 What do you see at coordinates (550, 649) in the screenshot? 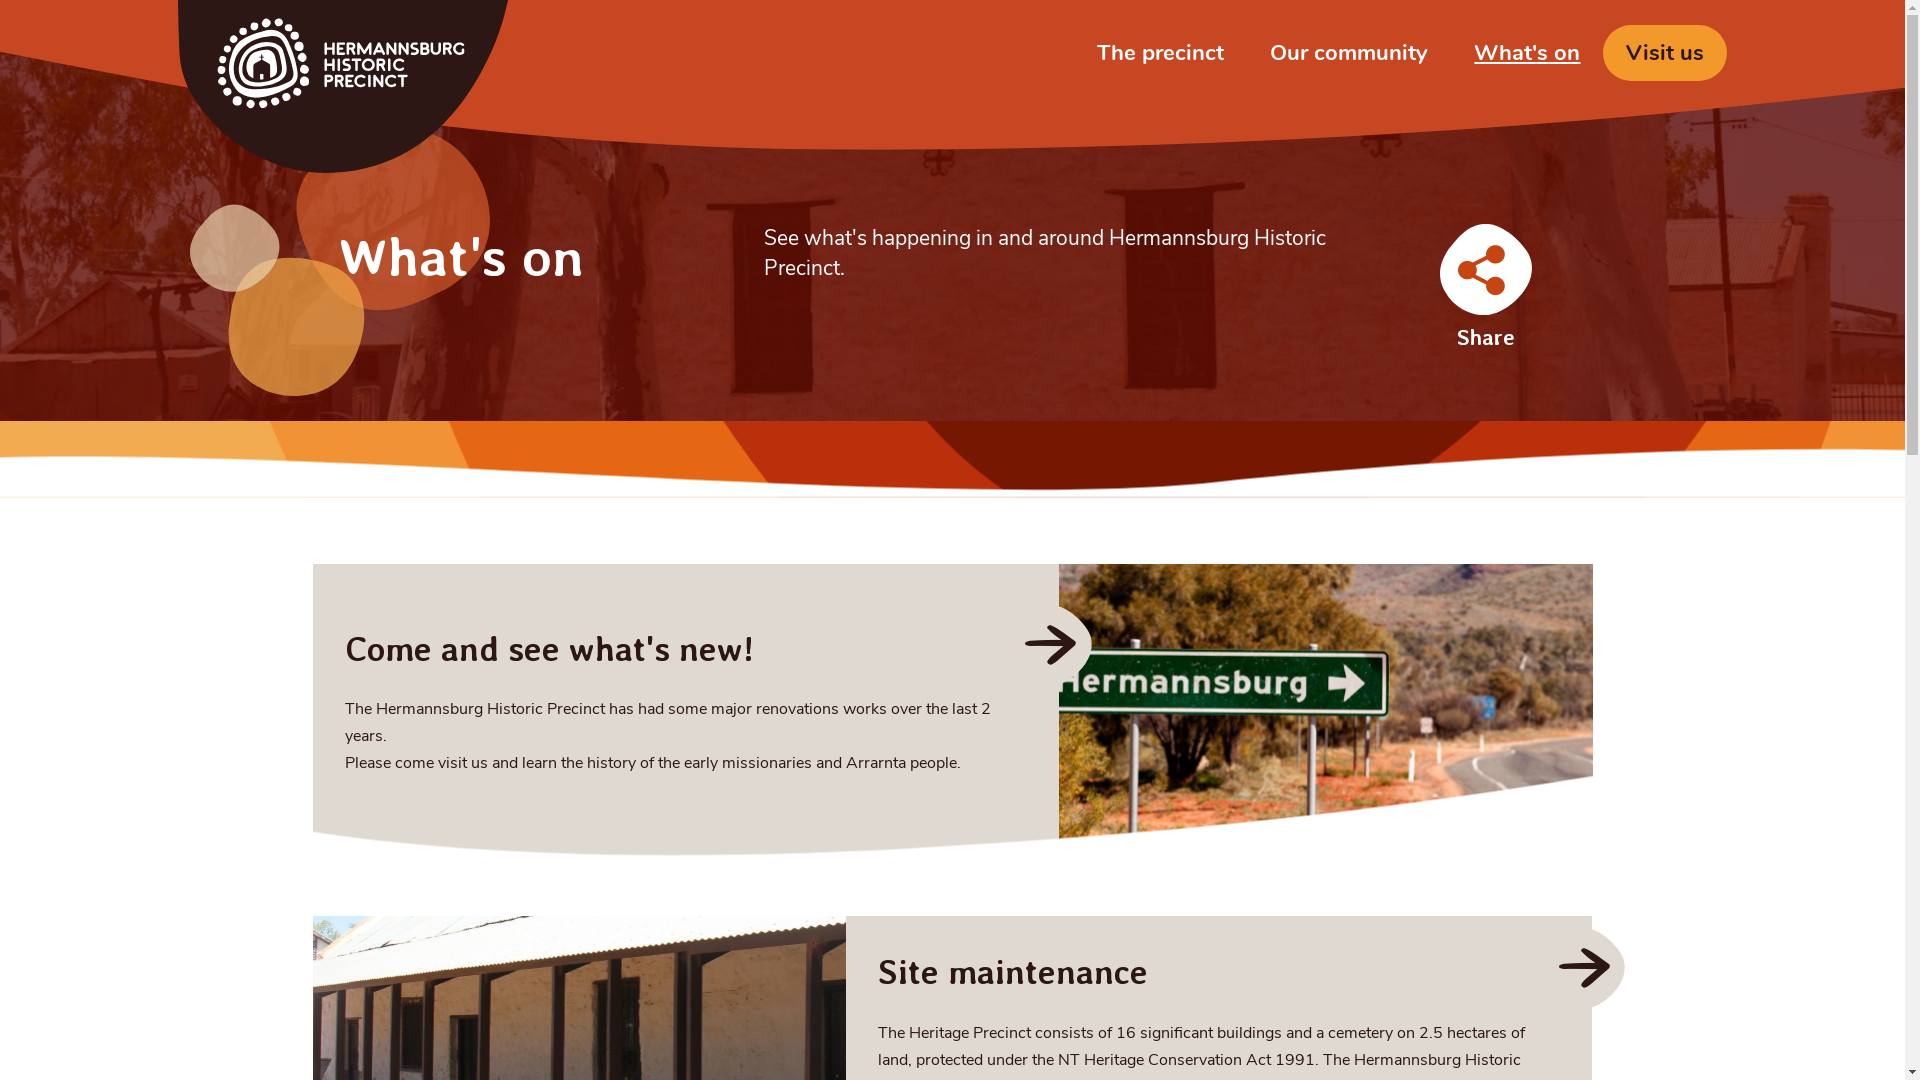
I see `Come and see what's new!` at bounding box center [550, 649].